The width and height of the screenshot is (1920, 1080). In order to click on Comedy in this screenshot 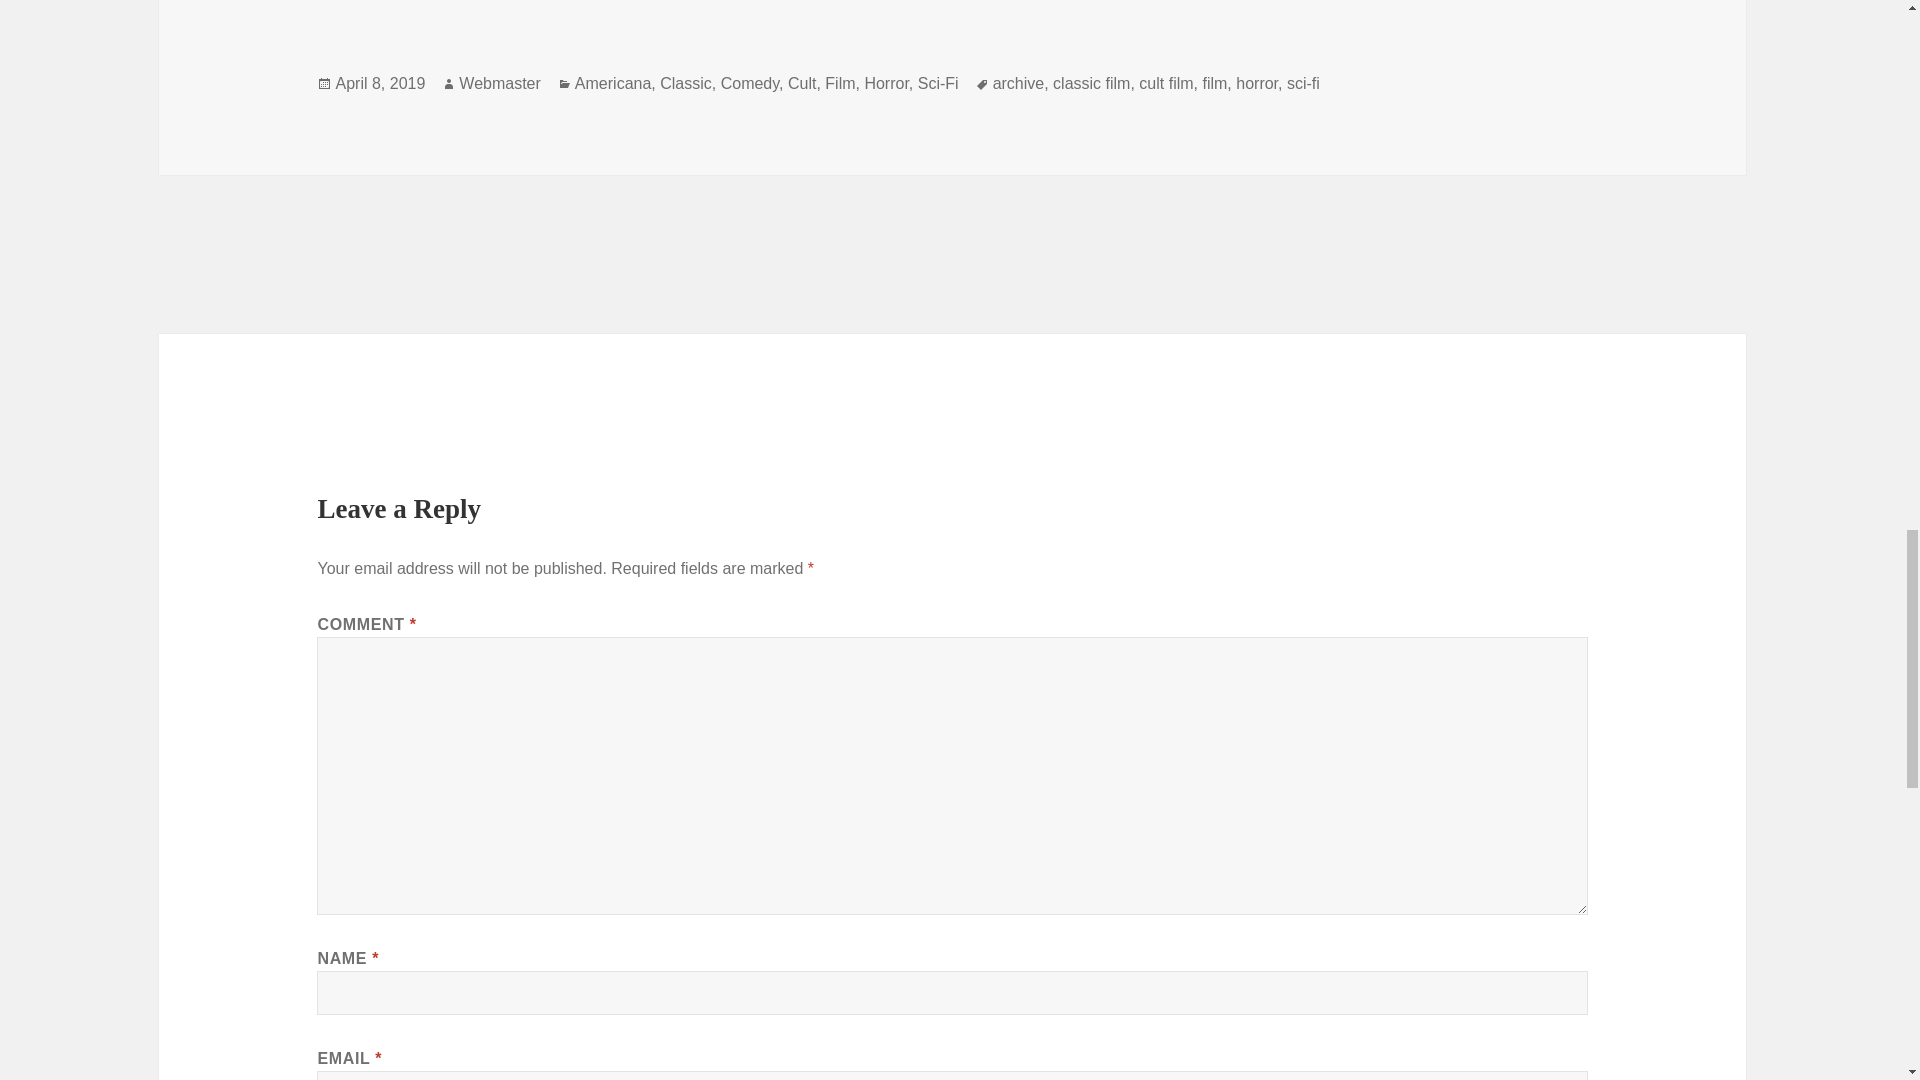, I will do `click(750, 83)`.